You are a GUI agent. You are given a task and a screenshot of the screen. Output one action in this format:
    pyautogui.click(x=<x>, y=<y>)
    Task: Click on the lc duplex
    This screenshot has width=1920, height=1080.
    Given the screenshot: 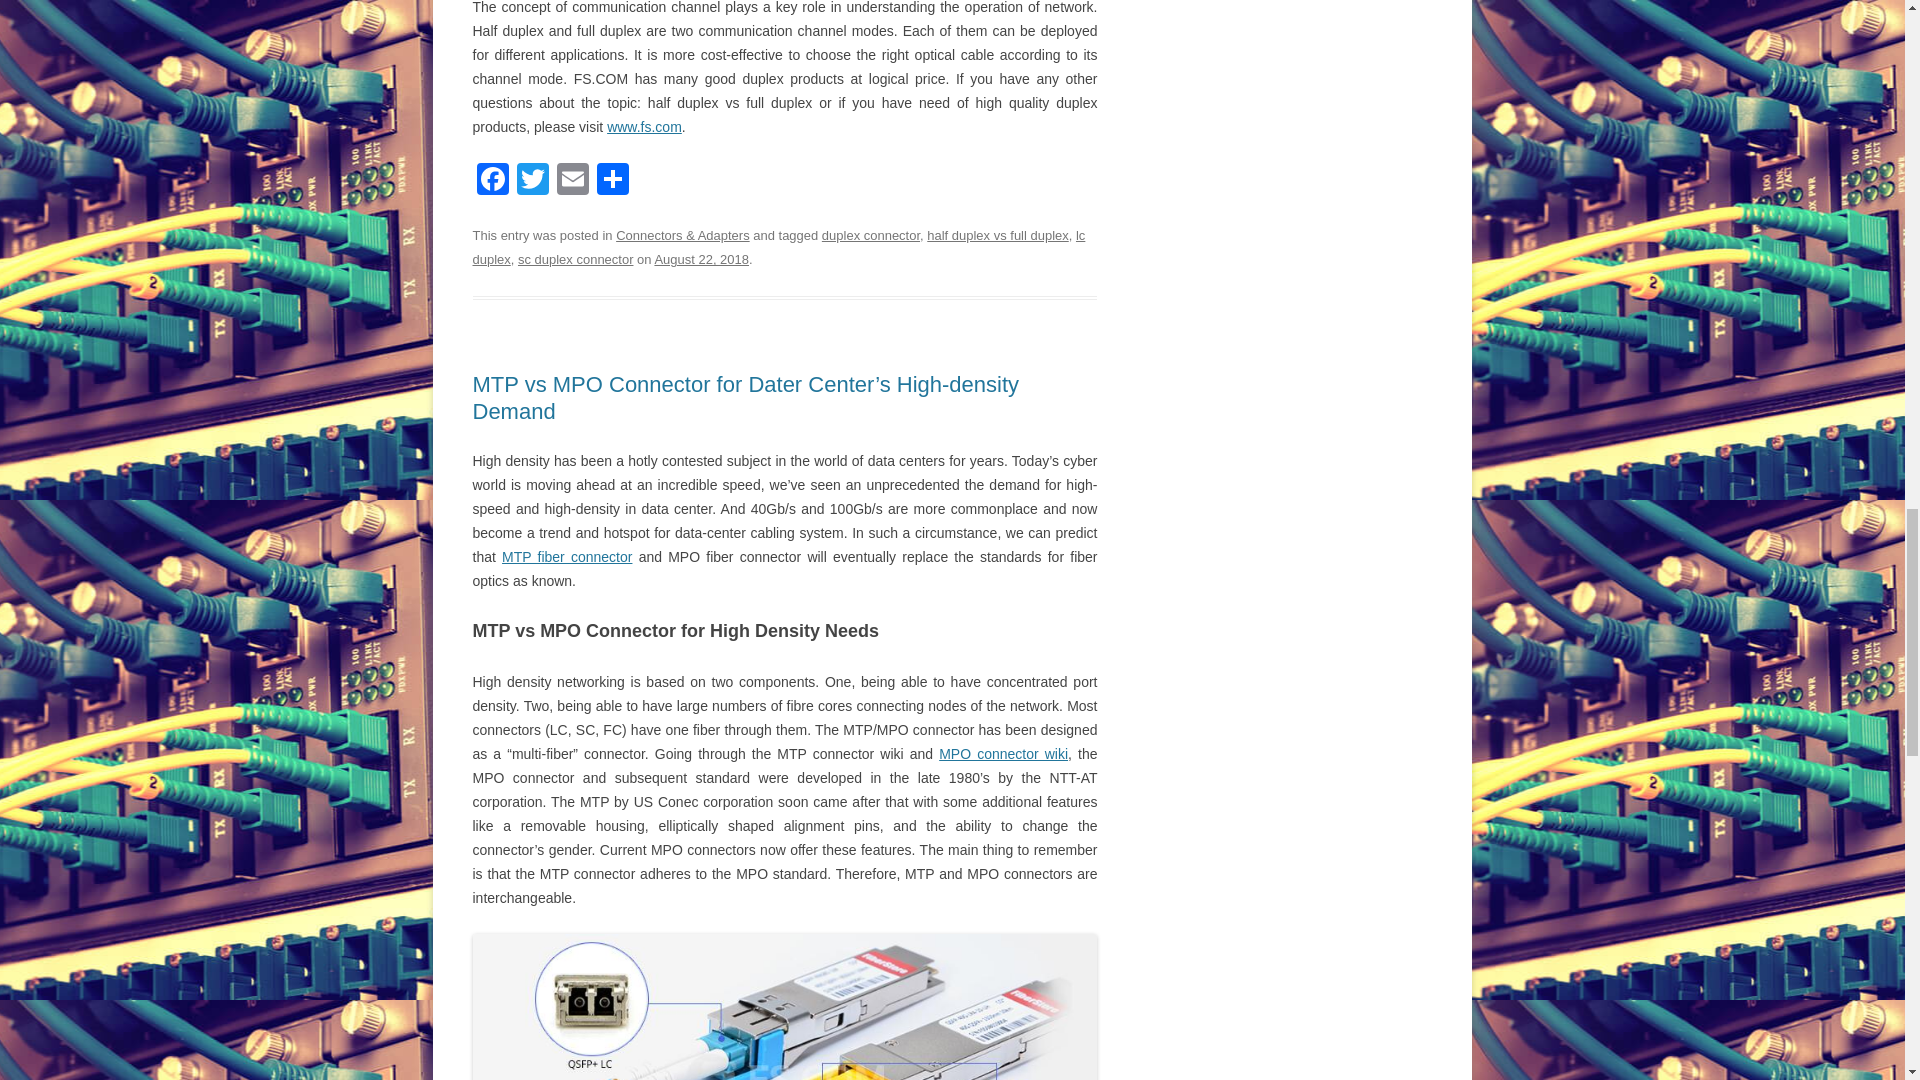 What is the action you would take?
    pyautogui.click(x=778, y=246)
    